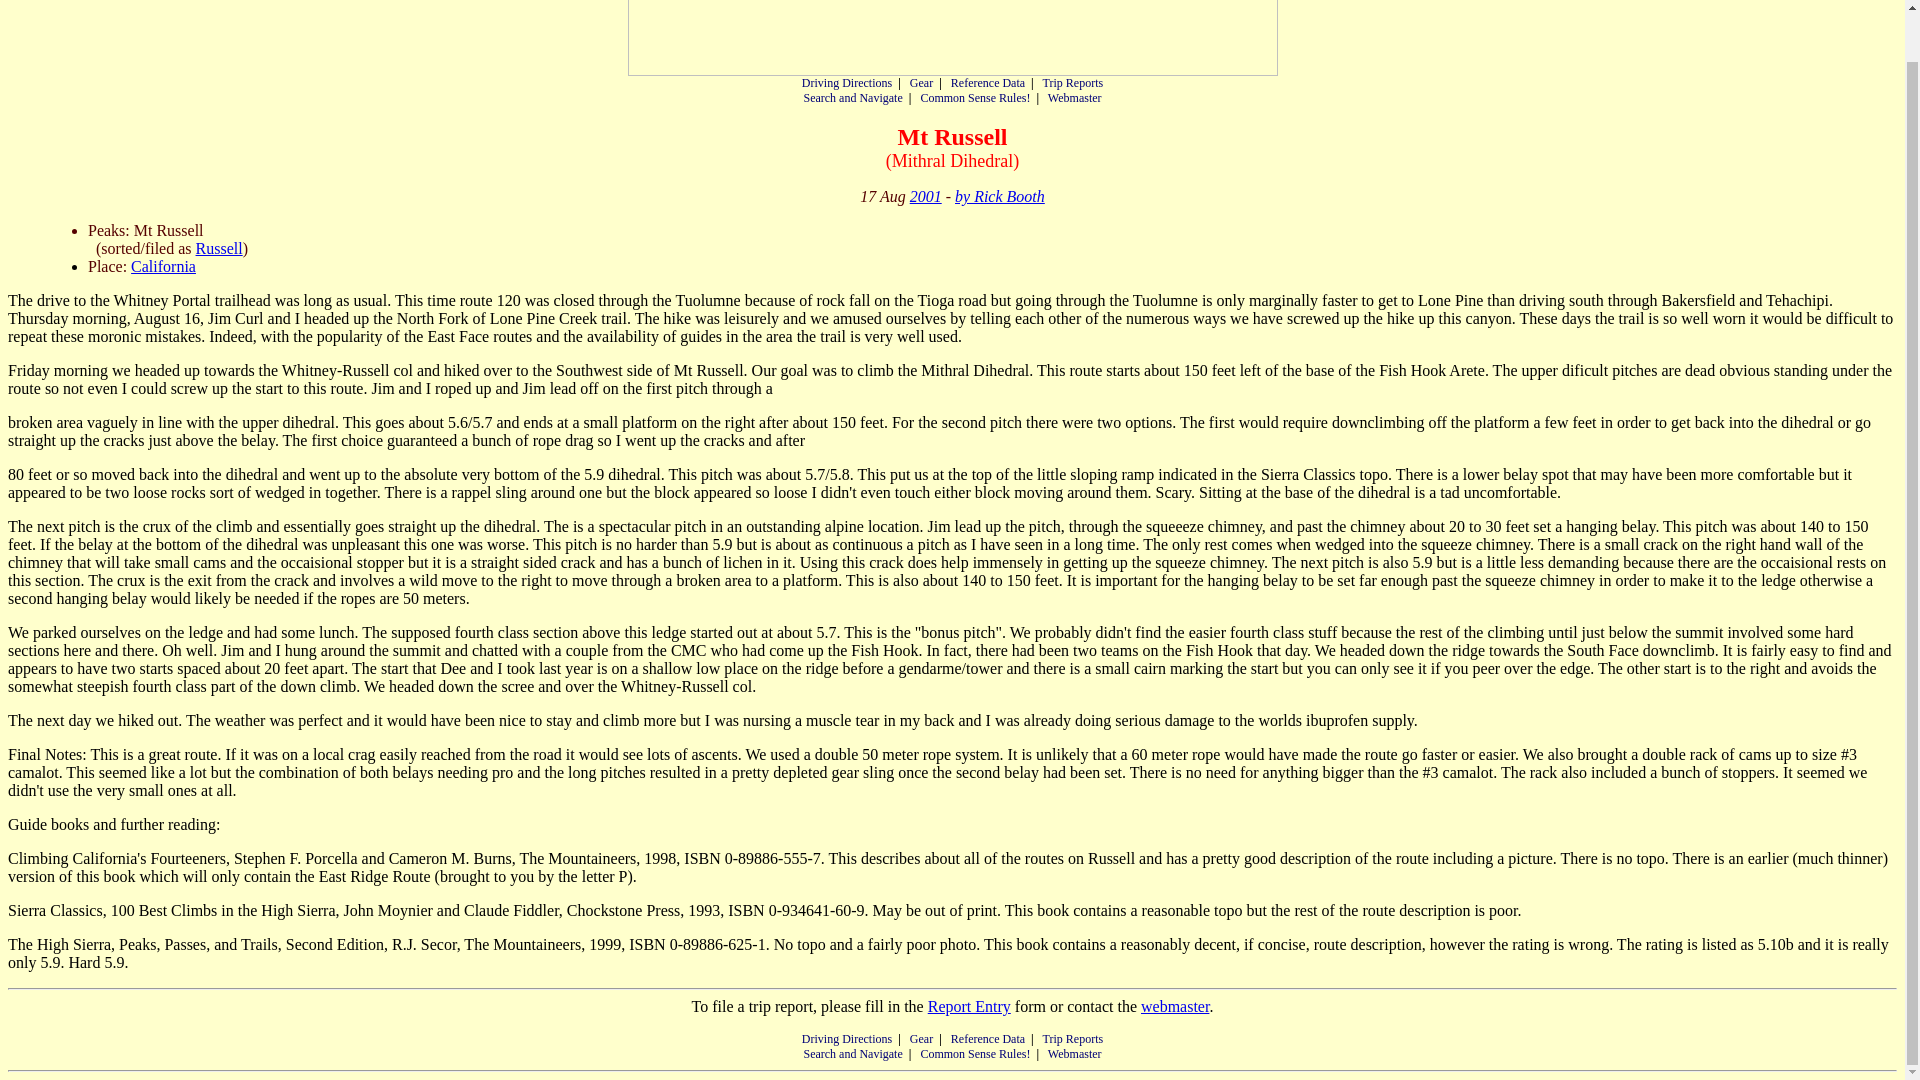 The height and width of the screenshot is (1080, 1920). I want to click on by Rick Booth, so click(999, 196).